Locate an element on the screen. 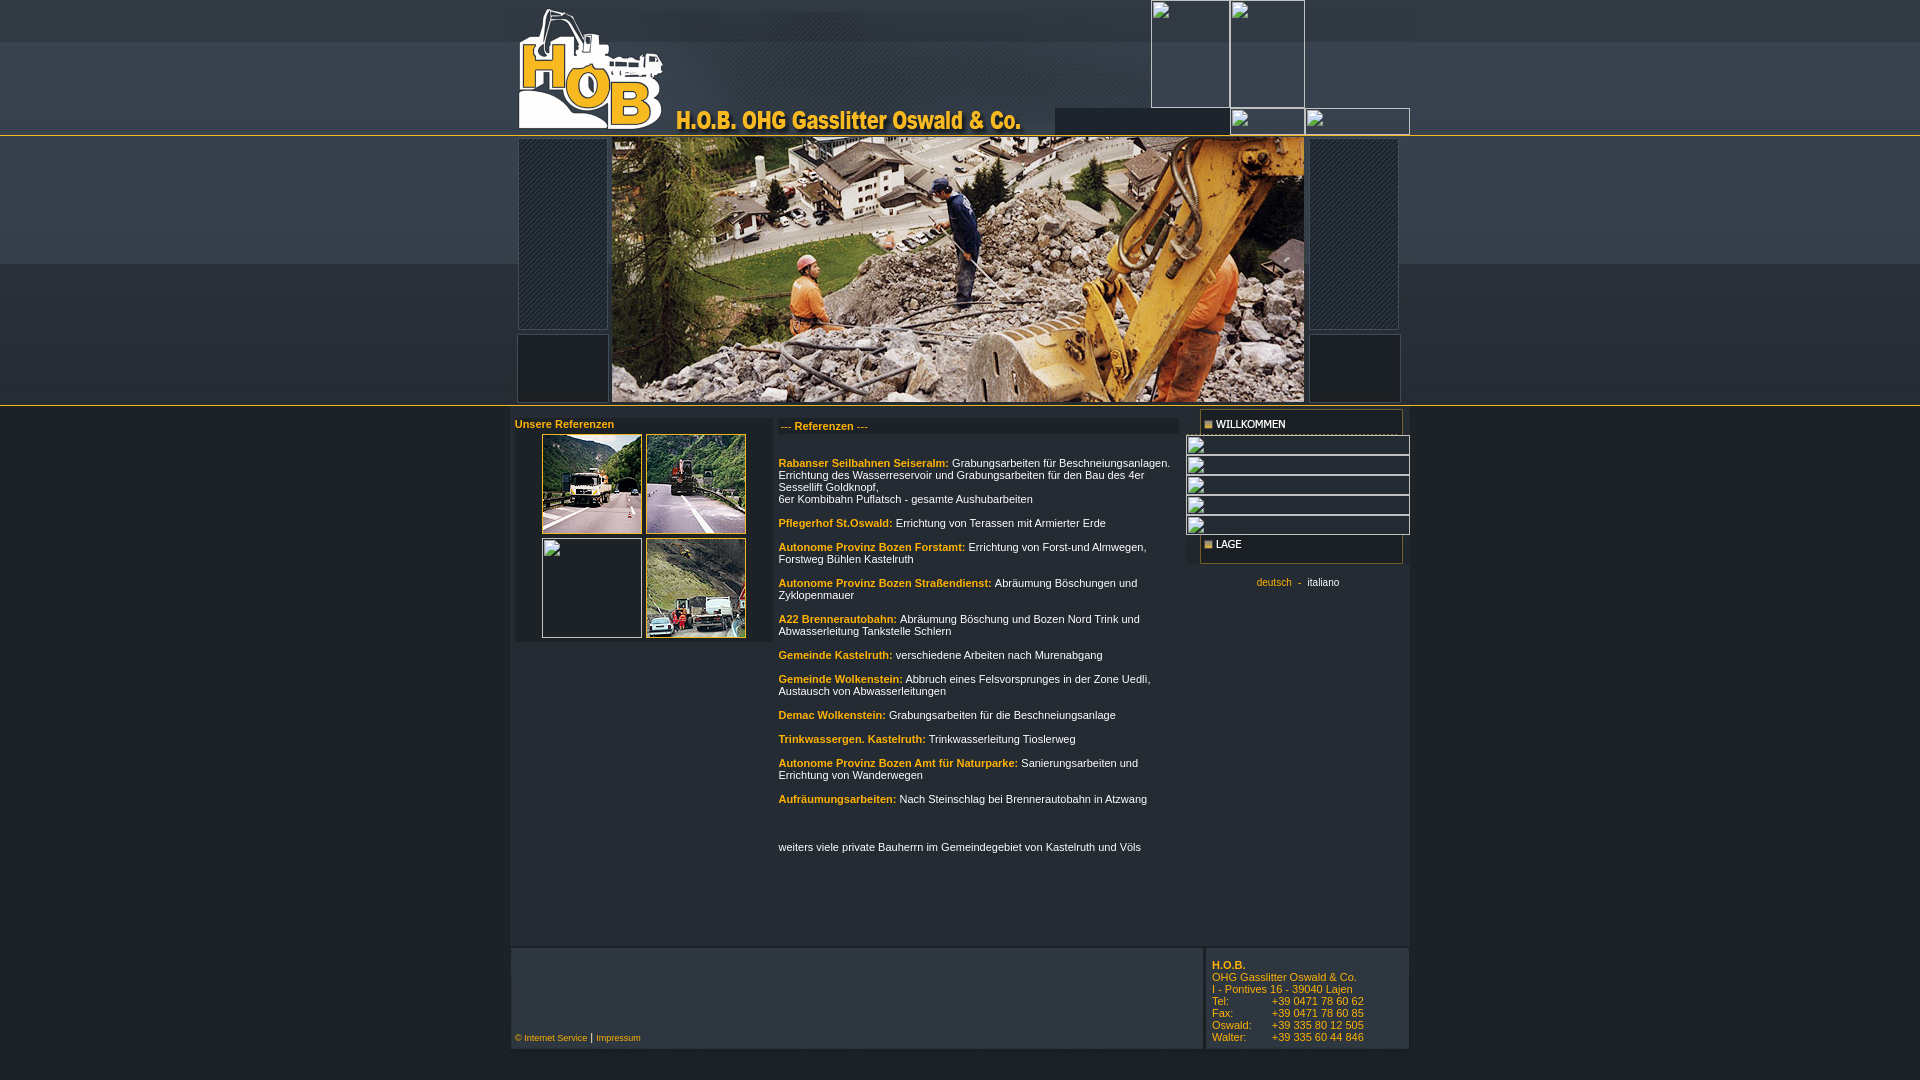 This screenshot has height=1080, width=1920. Impressum is located at coordinates (618, 1037).